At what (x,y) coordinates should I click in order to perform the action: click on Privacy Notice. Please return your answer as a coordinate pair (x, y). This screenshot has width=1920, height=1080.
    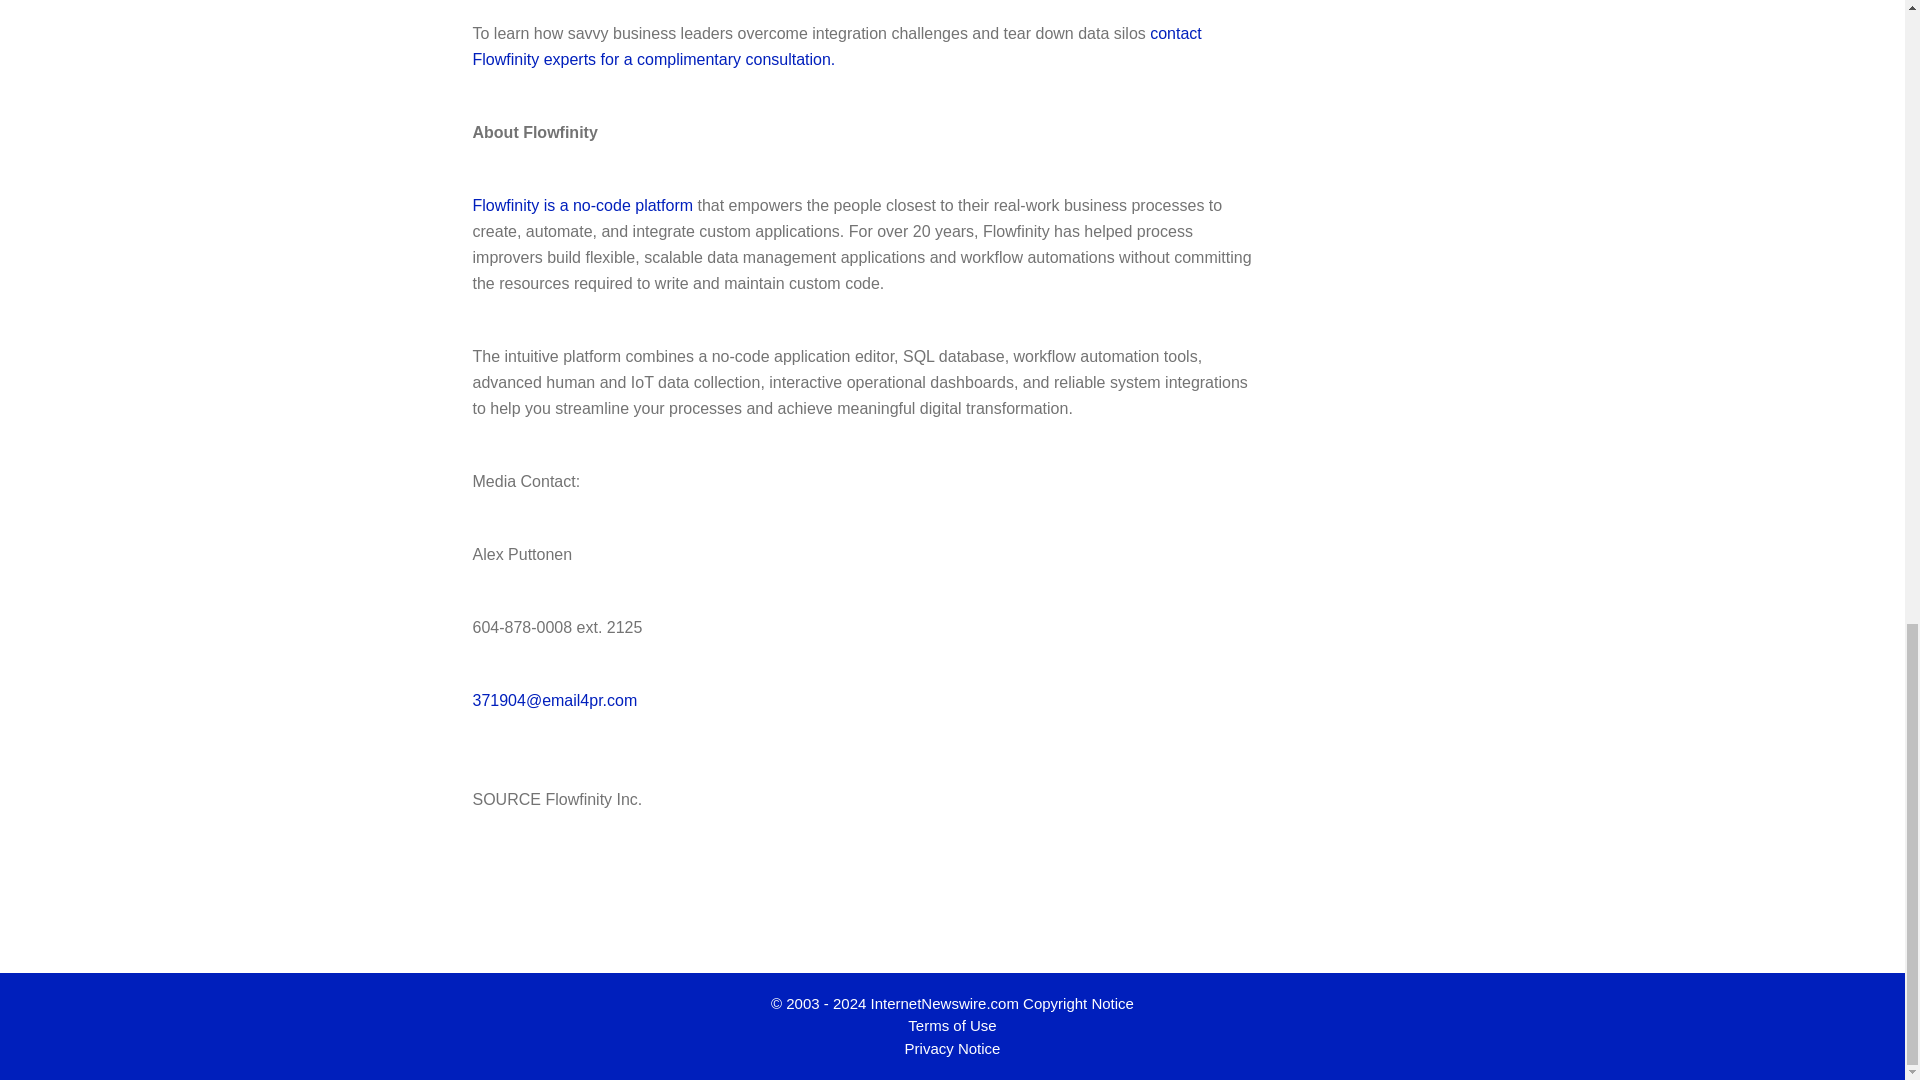
    Looking at the image, I should click on (952, 1048).